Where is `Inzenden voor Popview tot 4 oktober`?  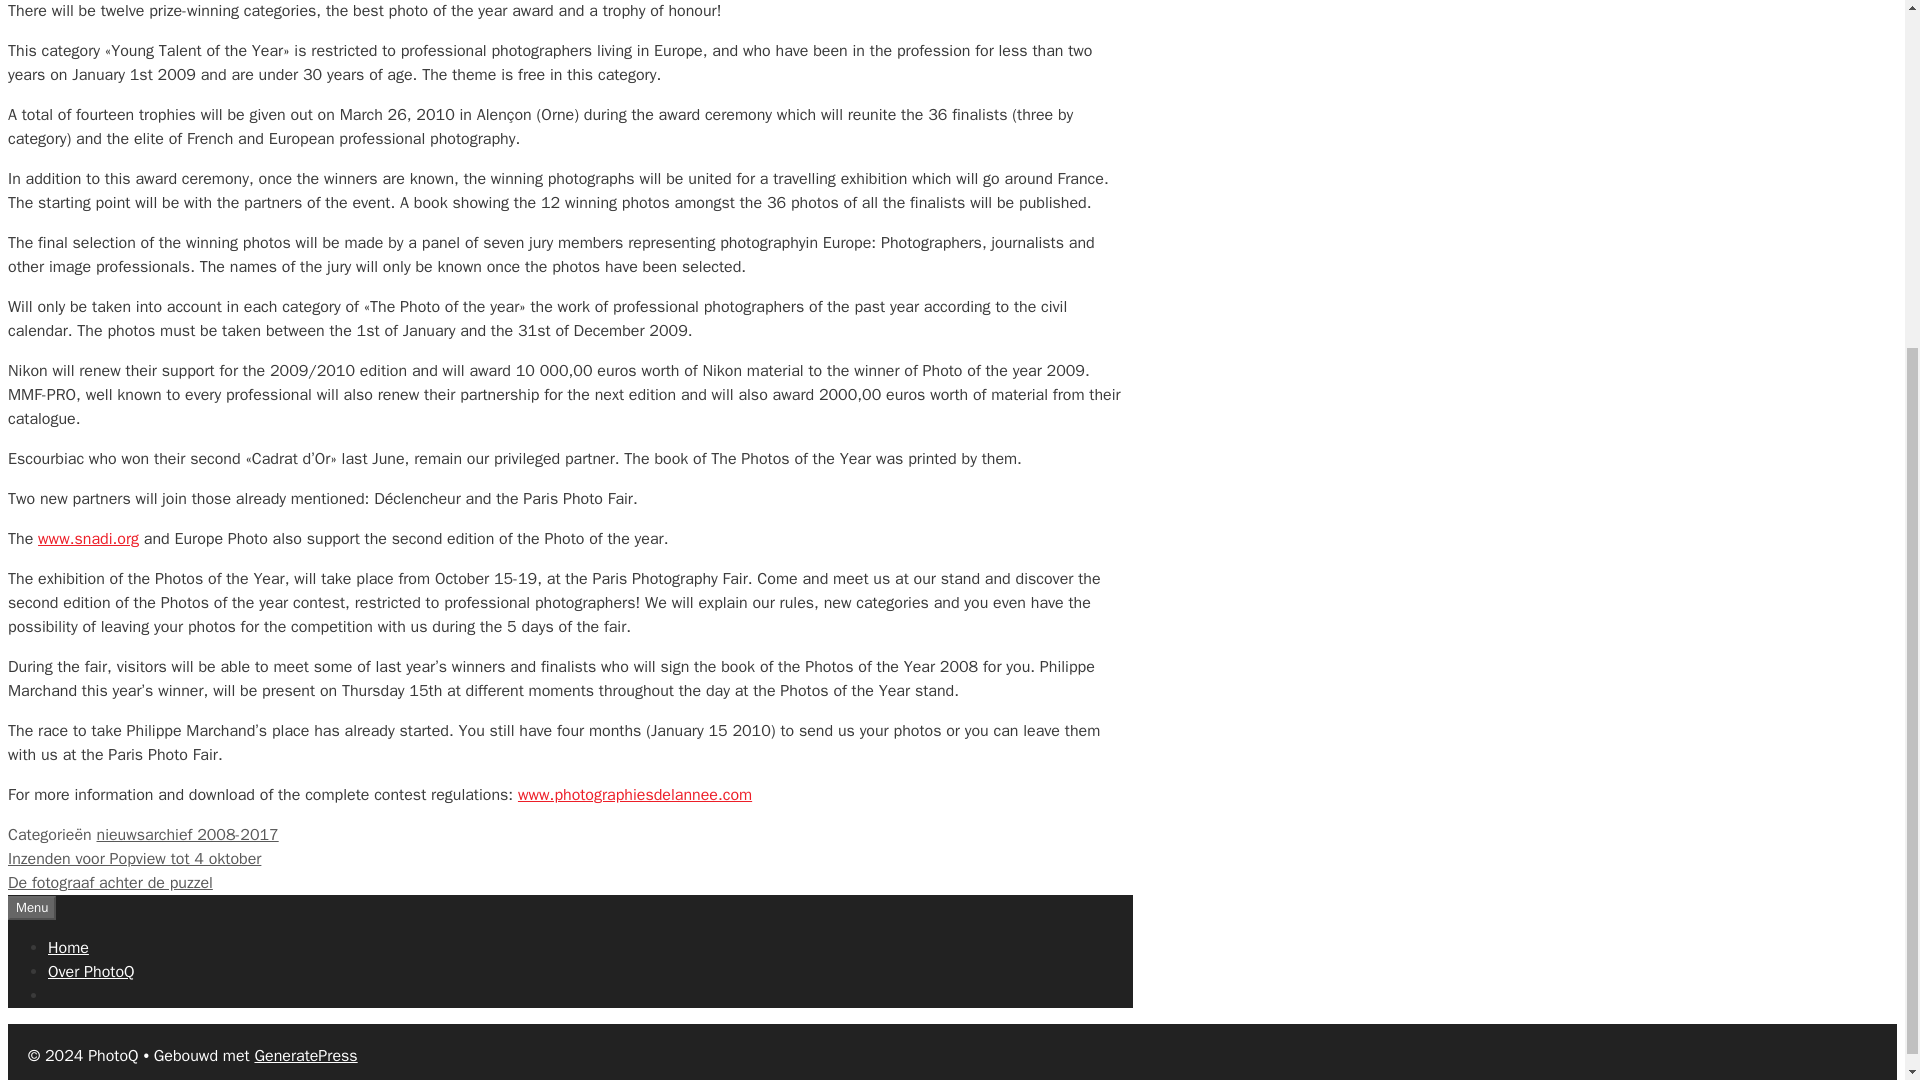
Inzenden voor Popview tot 4 oktober is located at coordinates (134, 858).